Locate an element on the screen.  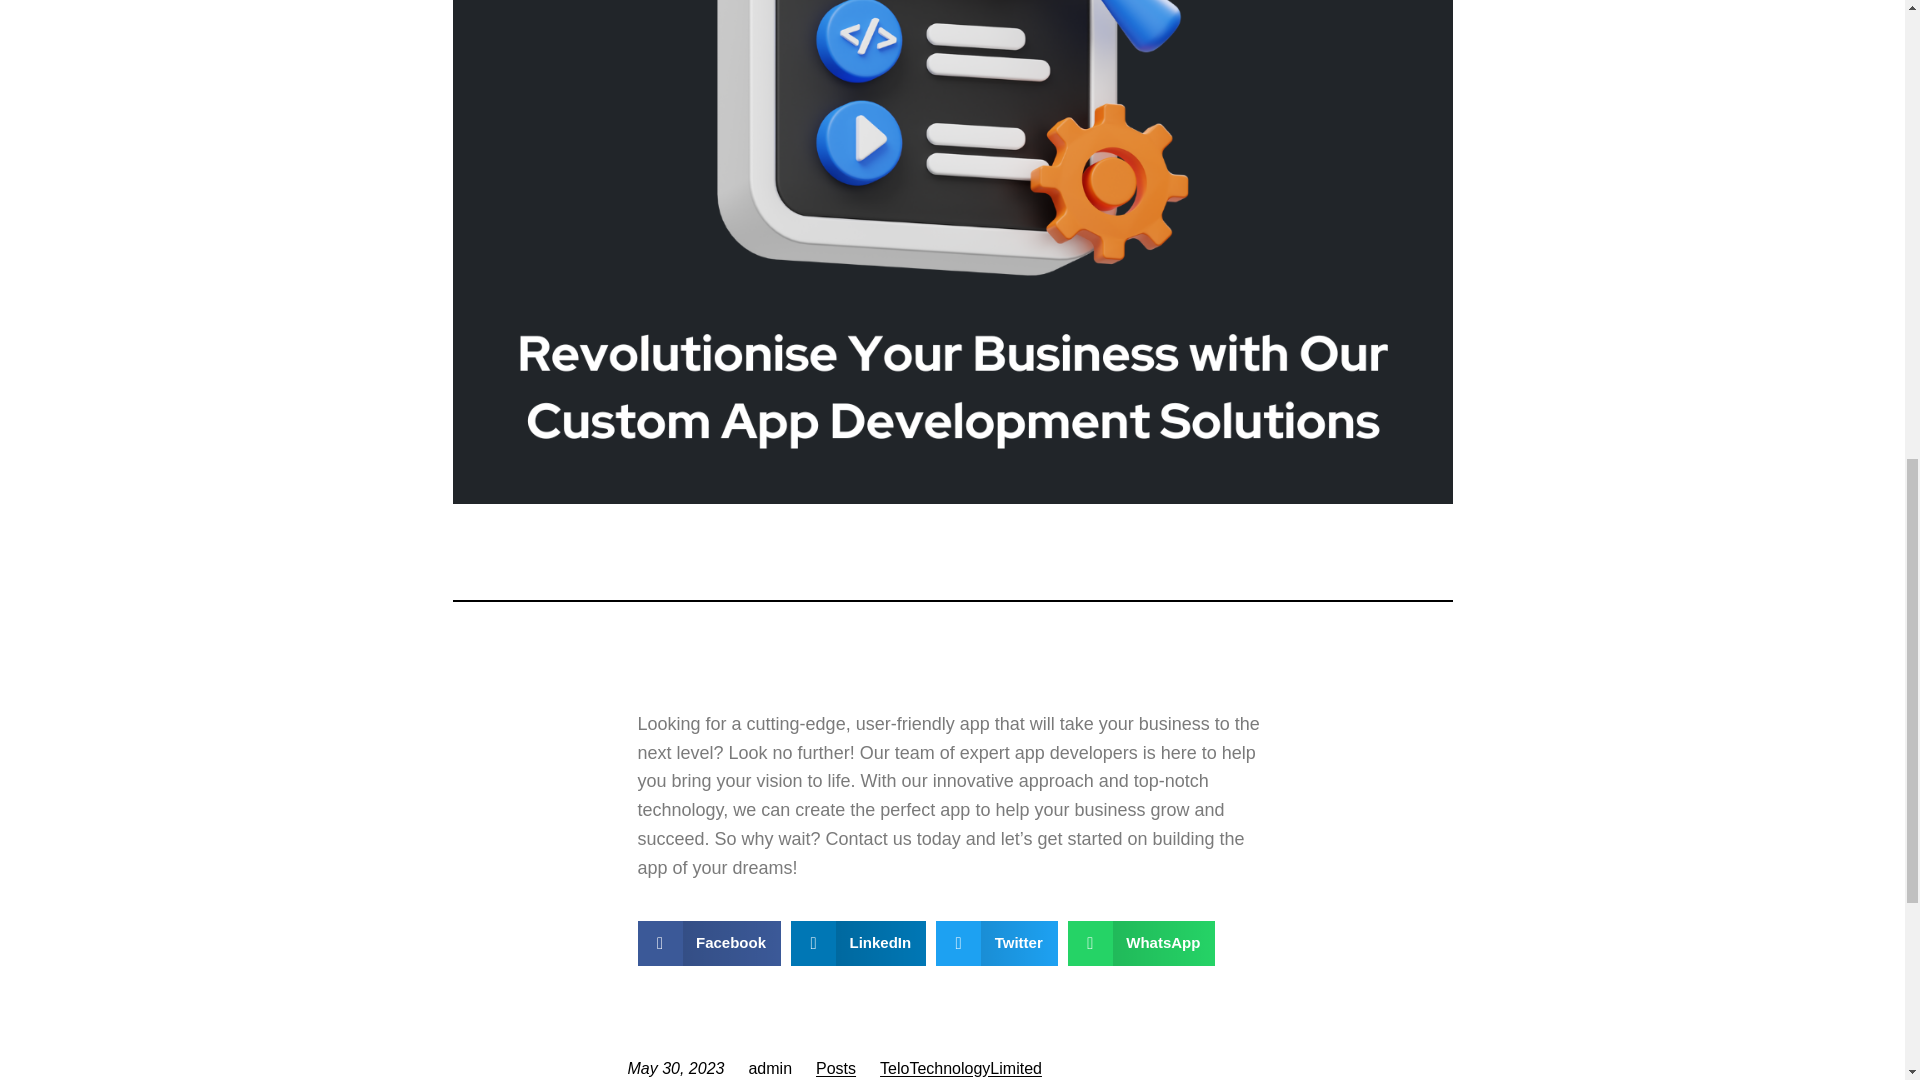
Posts is located at coordinates (836, 1068).